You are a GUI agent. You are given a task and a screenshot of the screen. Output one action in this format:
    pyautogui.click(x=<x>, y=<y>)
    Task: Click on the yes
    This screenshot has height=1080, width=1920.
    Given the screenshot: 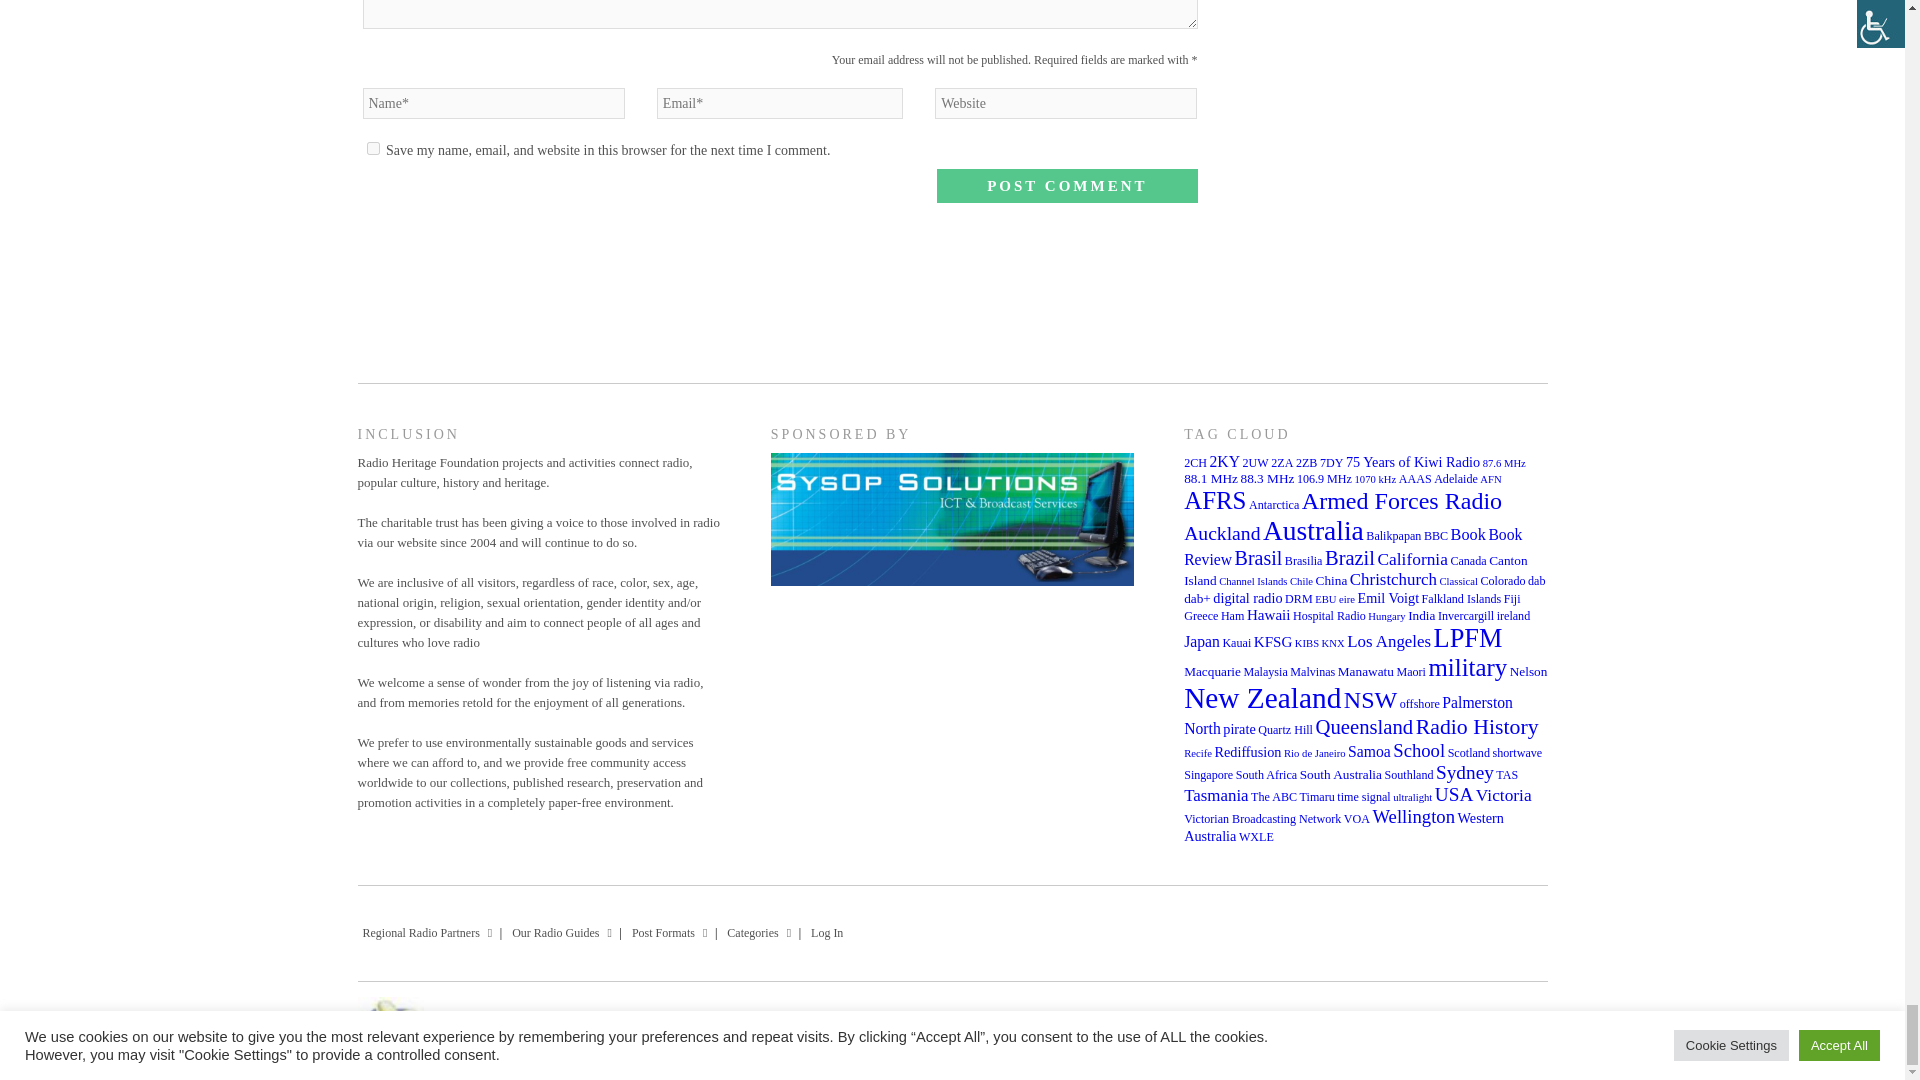 What is the action you would take?
    pyautogui.click(x=372, y=148)
    